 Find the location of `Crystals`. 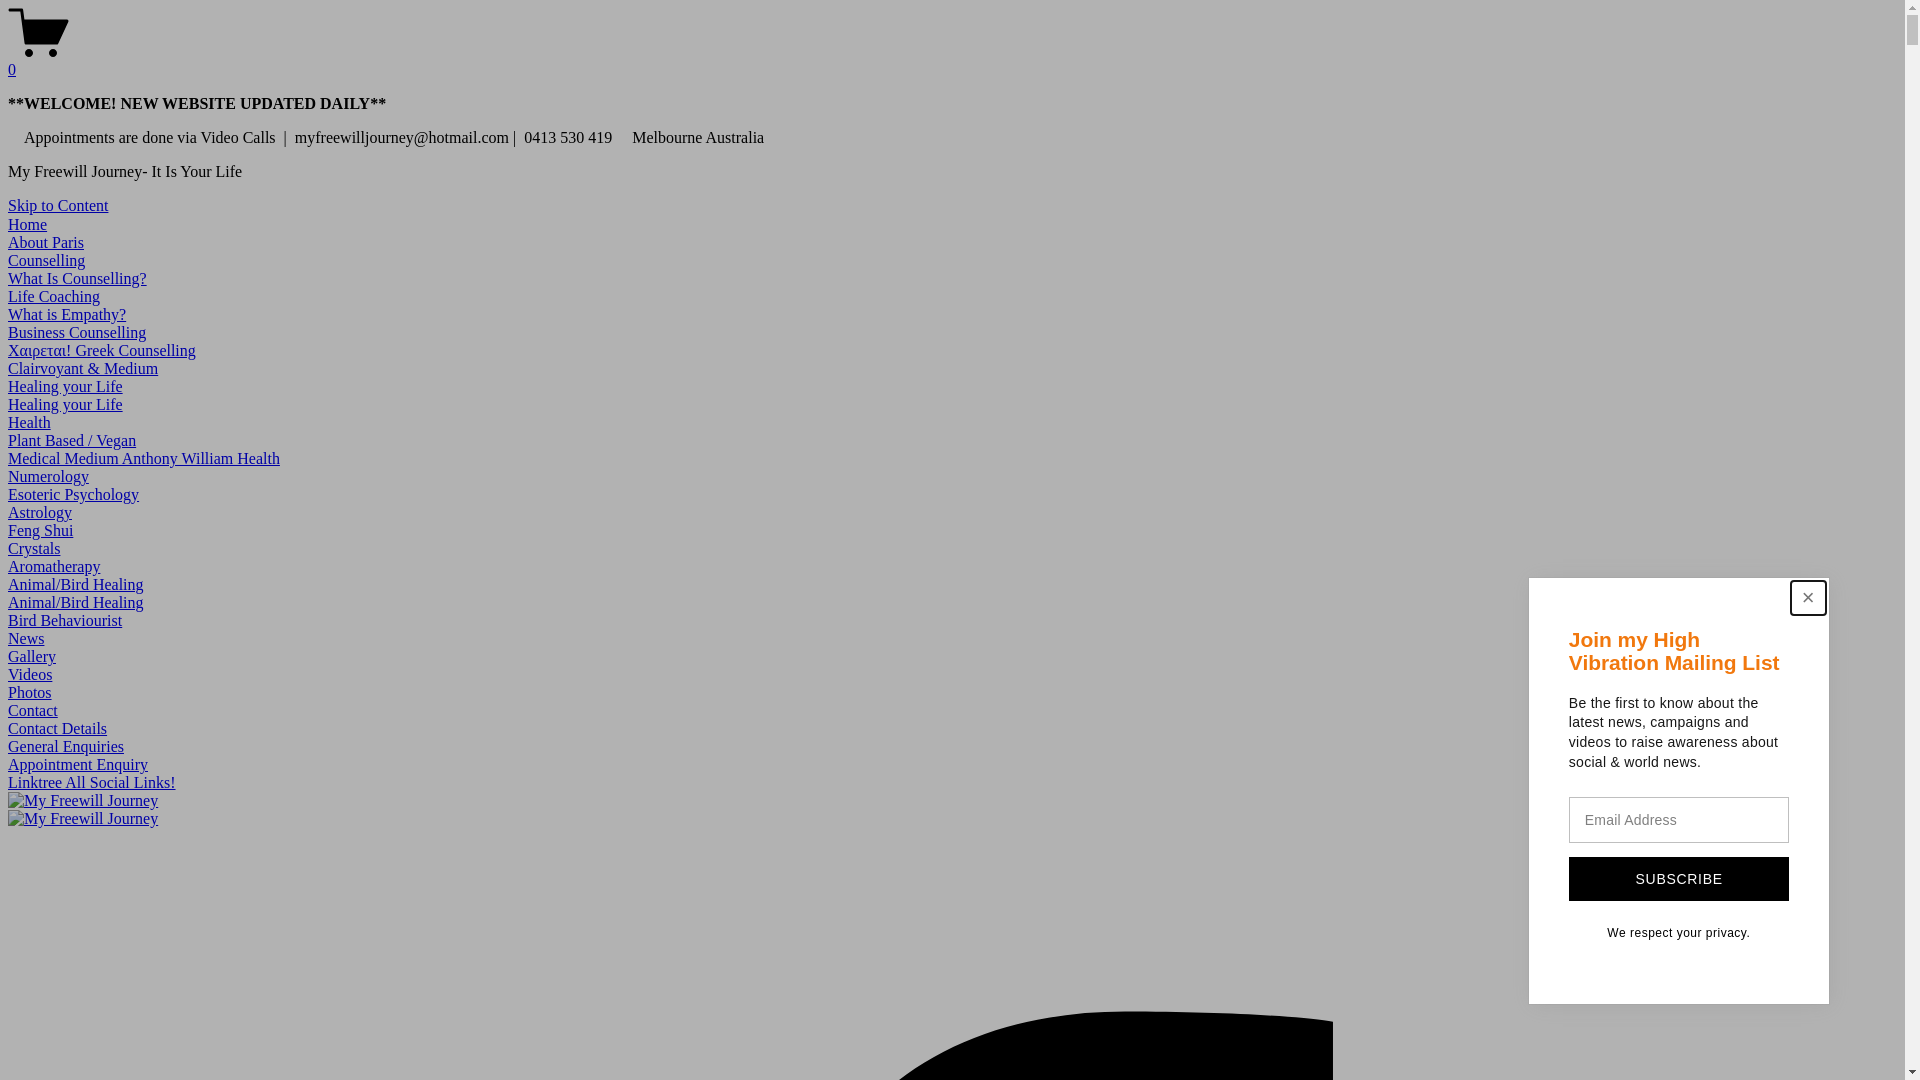

Crystals is located at coordinates (34, 548).